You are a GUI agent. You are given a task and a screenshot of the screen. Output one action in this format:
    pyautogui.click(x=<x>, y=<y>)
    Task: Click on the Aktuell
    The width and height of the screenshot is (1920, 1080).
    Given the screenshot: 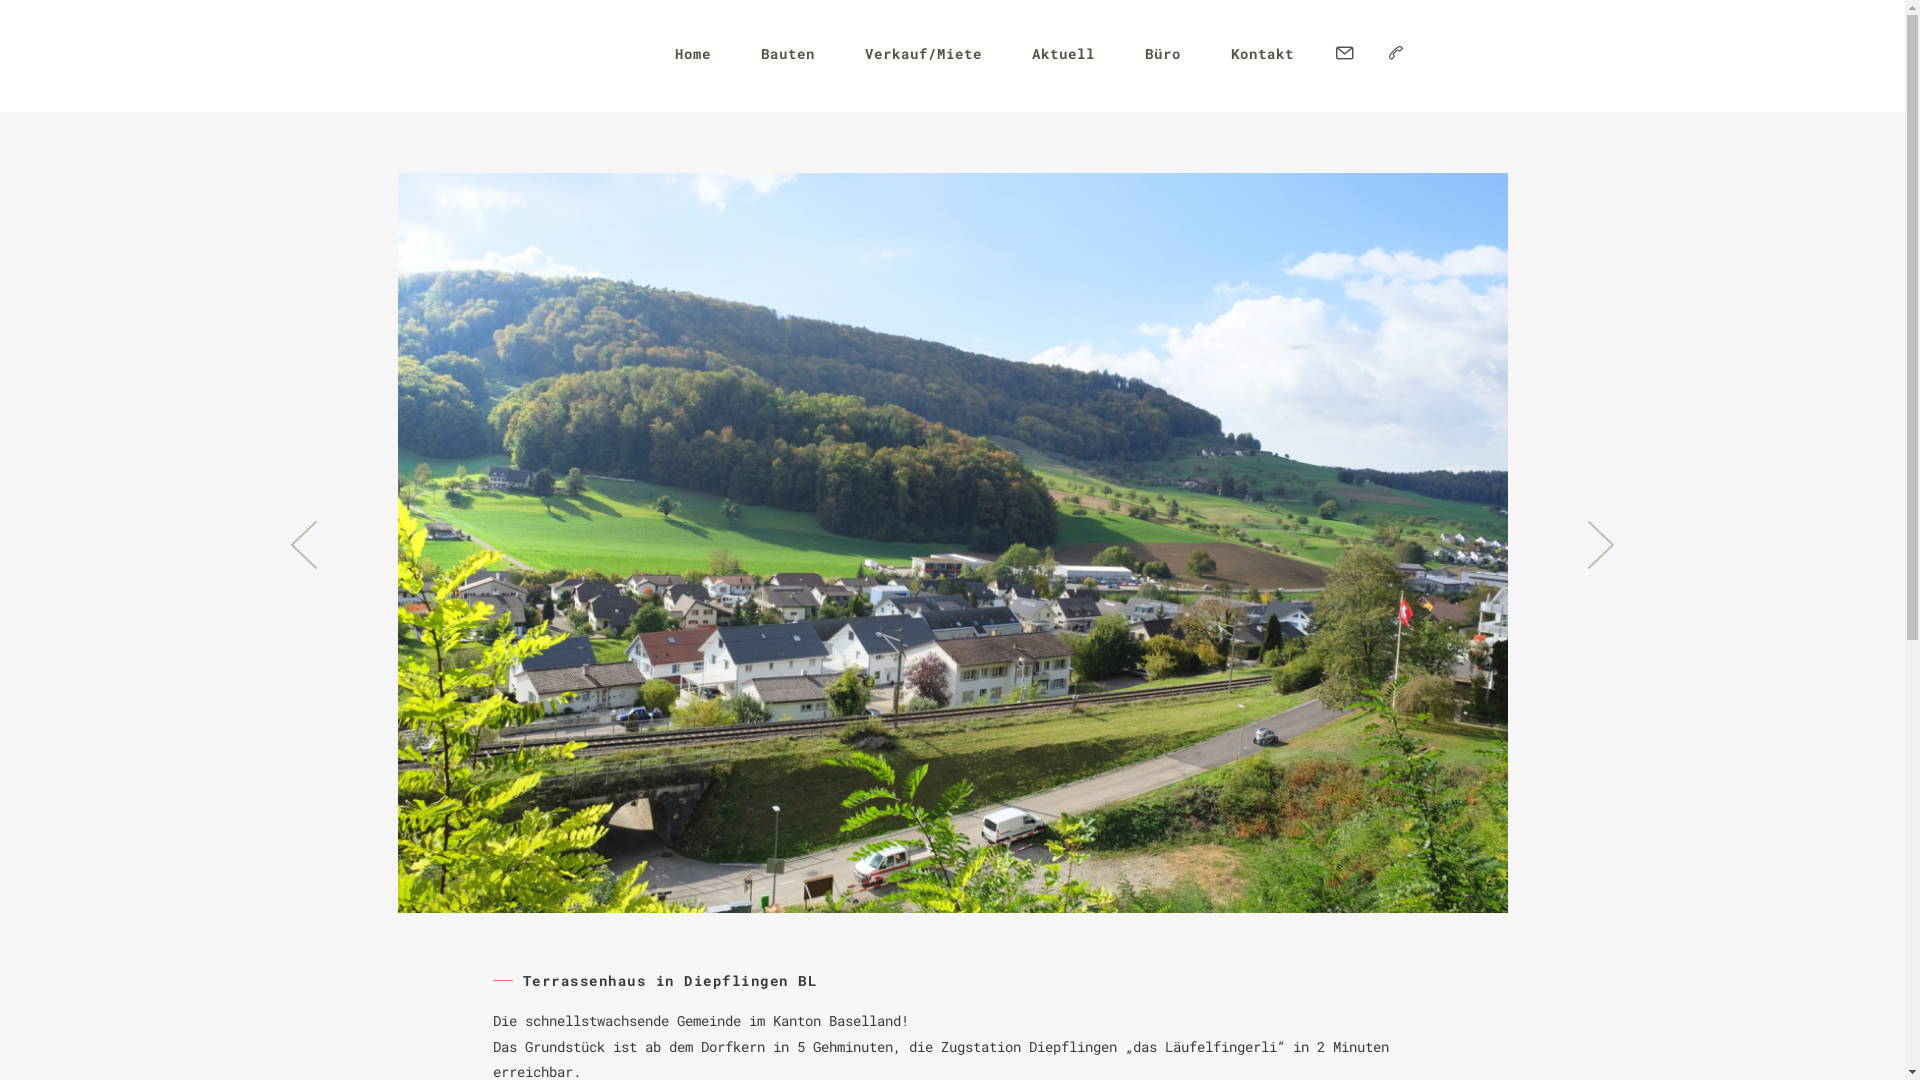 What is the action you would take?
    pyautogui.click(x=1064, y=54)
    